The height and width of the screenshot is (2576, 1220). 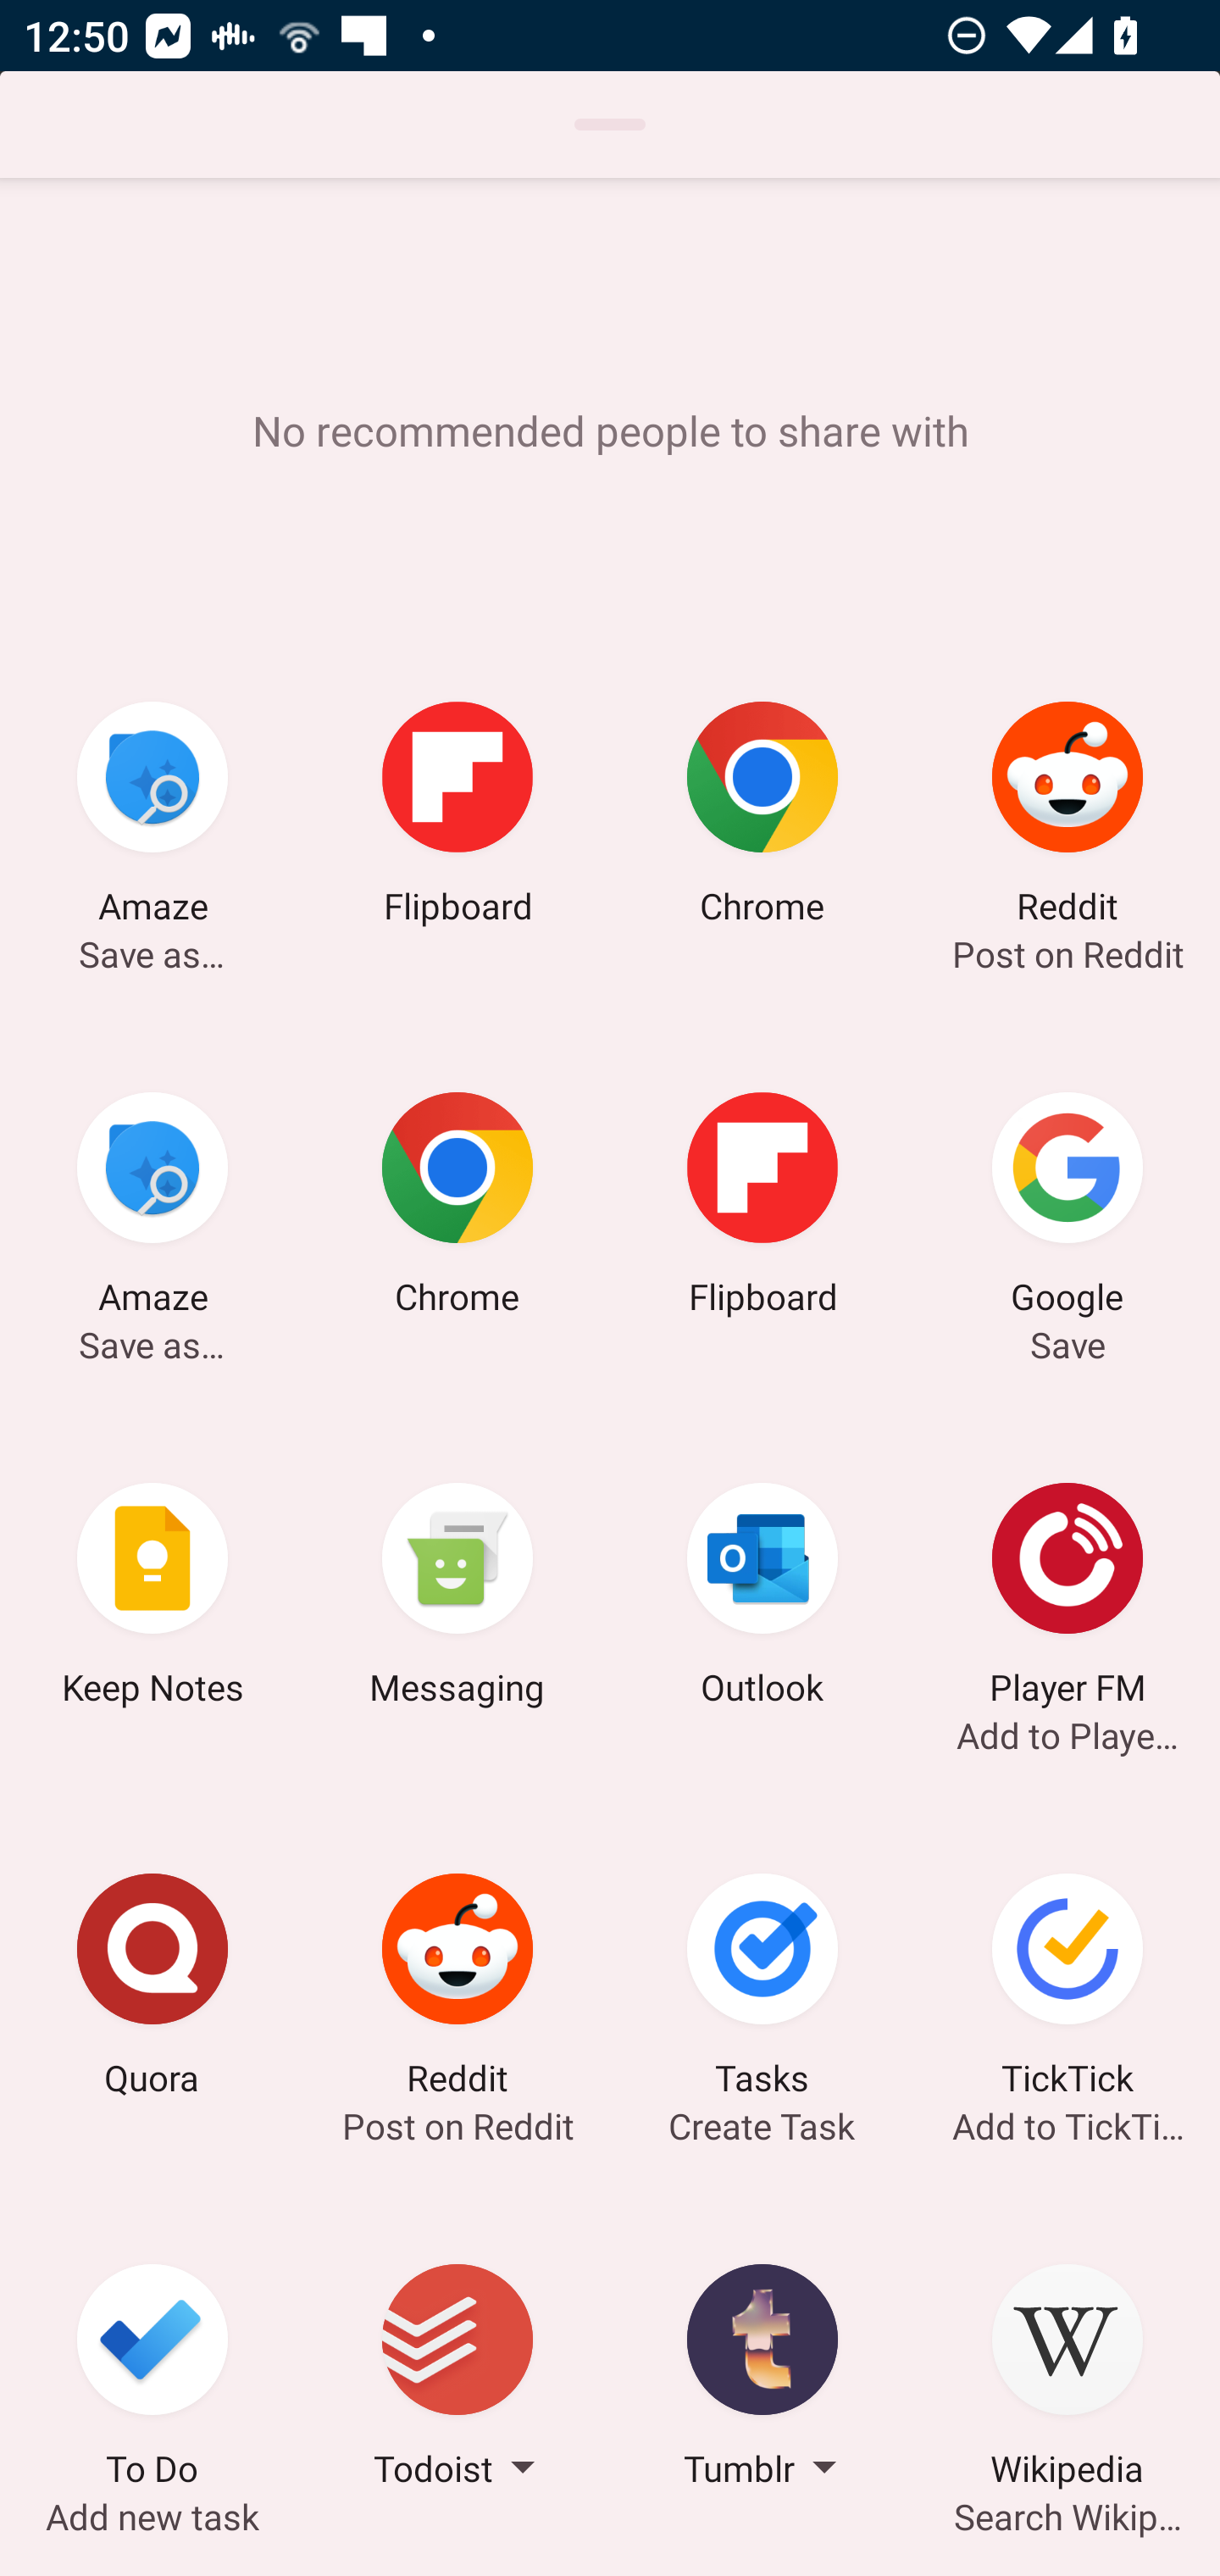 What do you see at coordinates (762, 1990) in the screenshot?
I see `Tasks Create Task` at bounding box center [762, 1990].